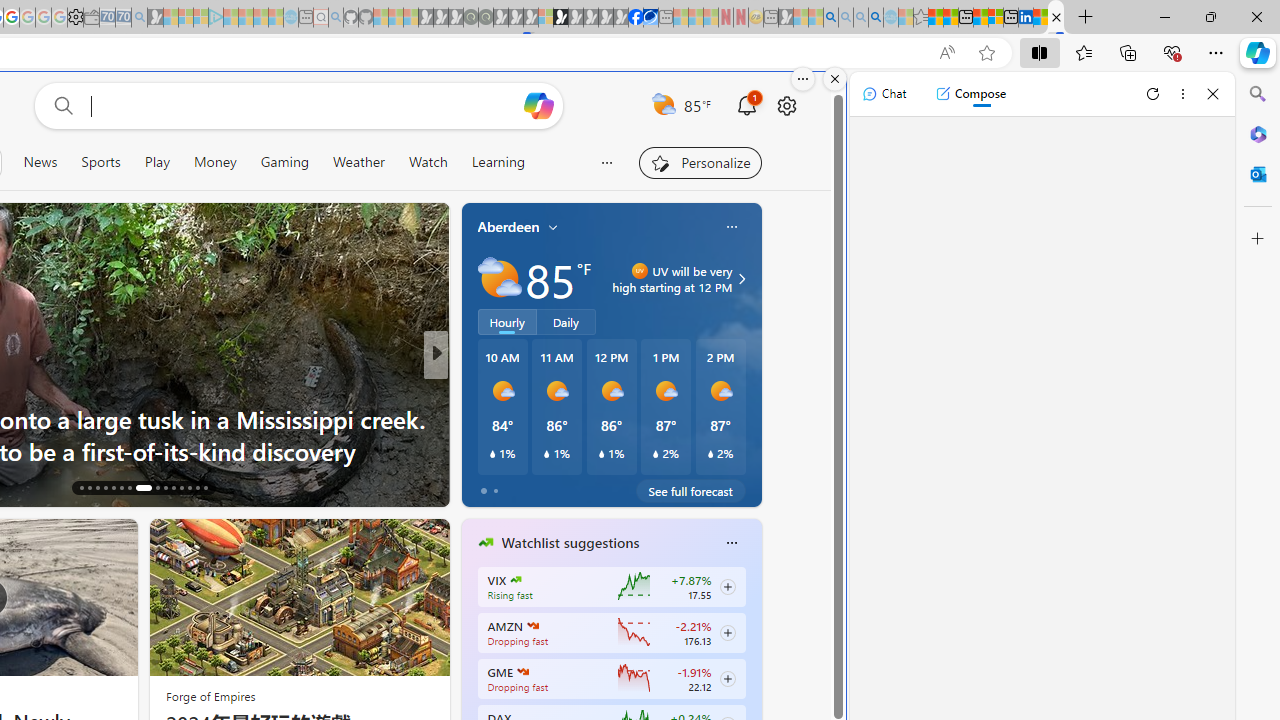 The height and width of the screenshot is (720, 1280). What do you see at coordinates (566, 321) in the screenshot?
I see `Daily` at bounding box center [566, 321].